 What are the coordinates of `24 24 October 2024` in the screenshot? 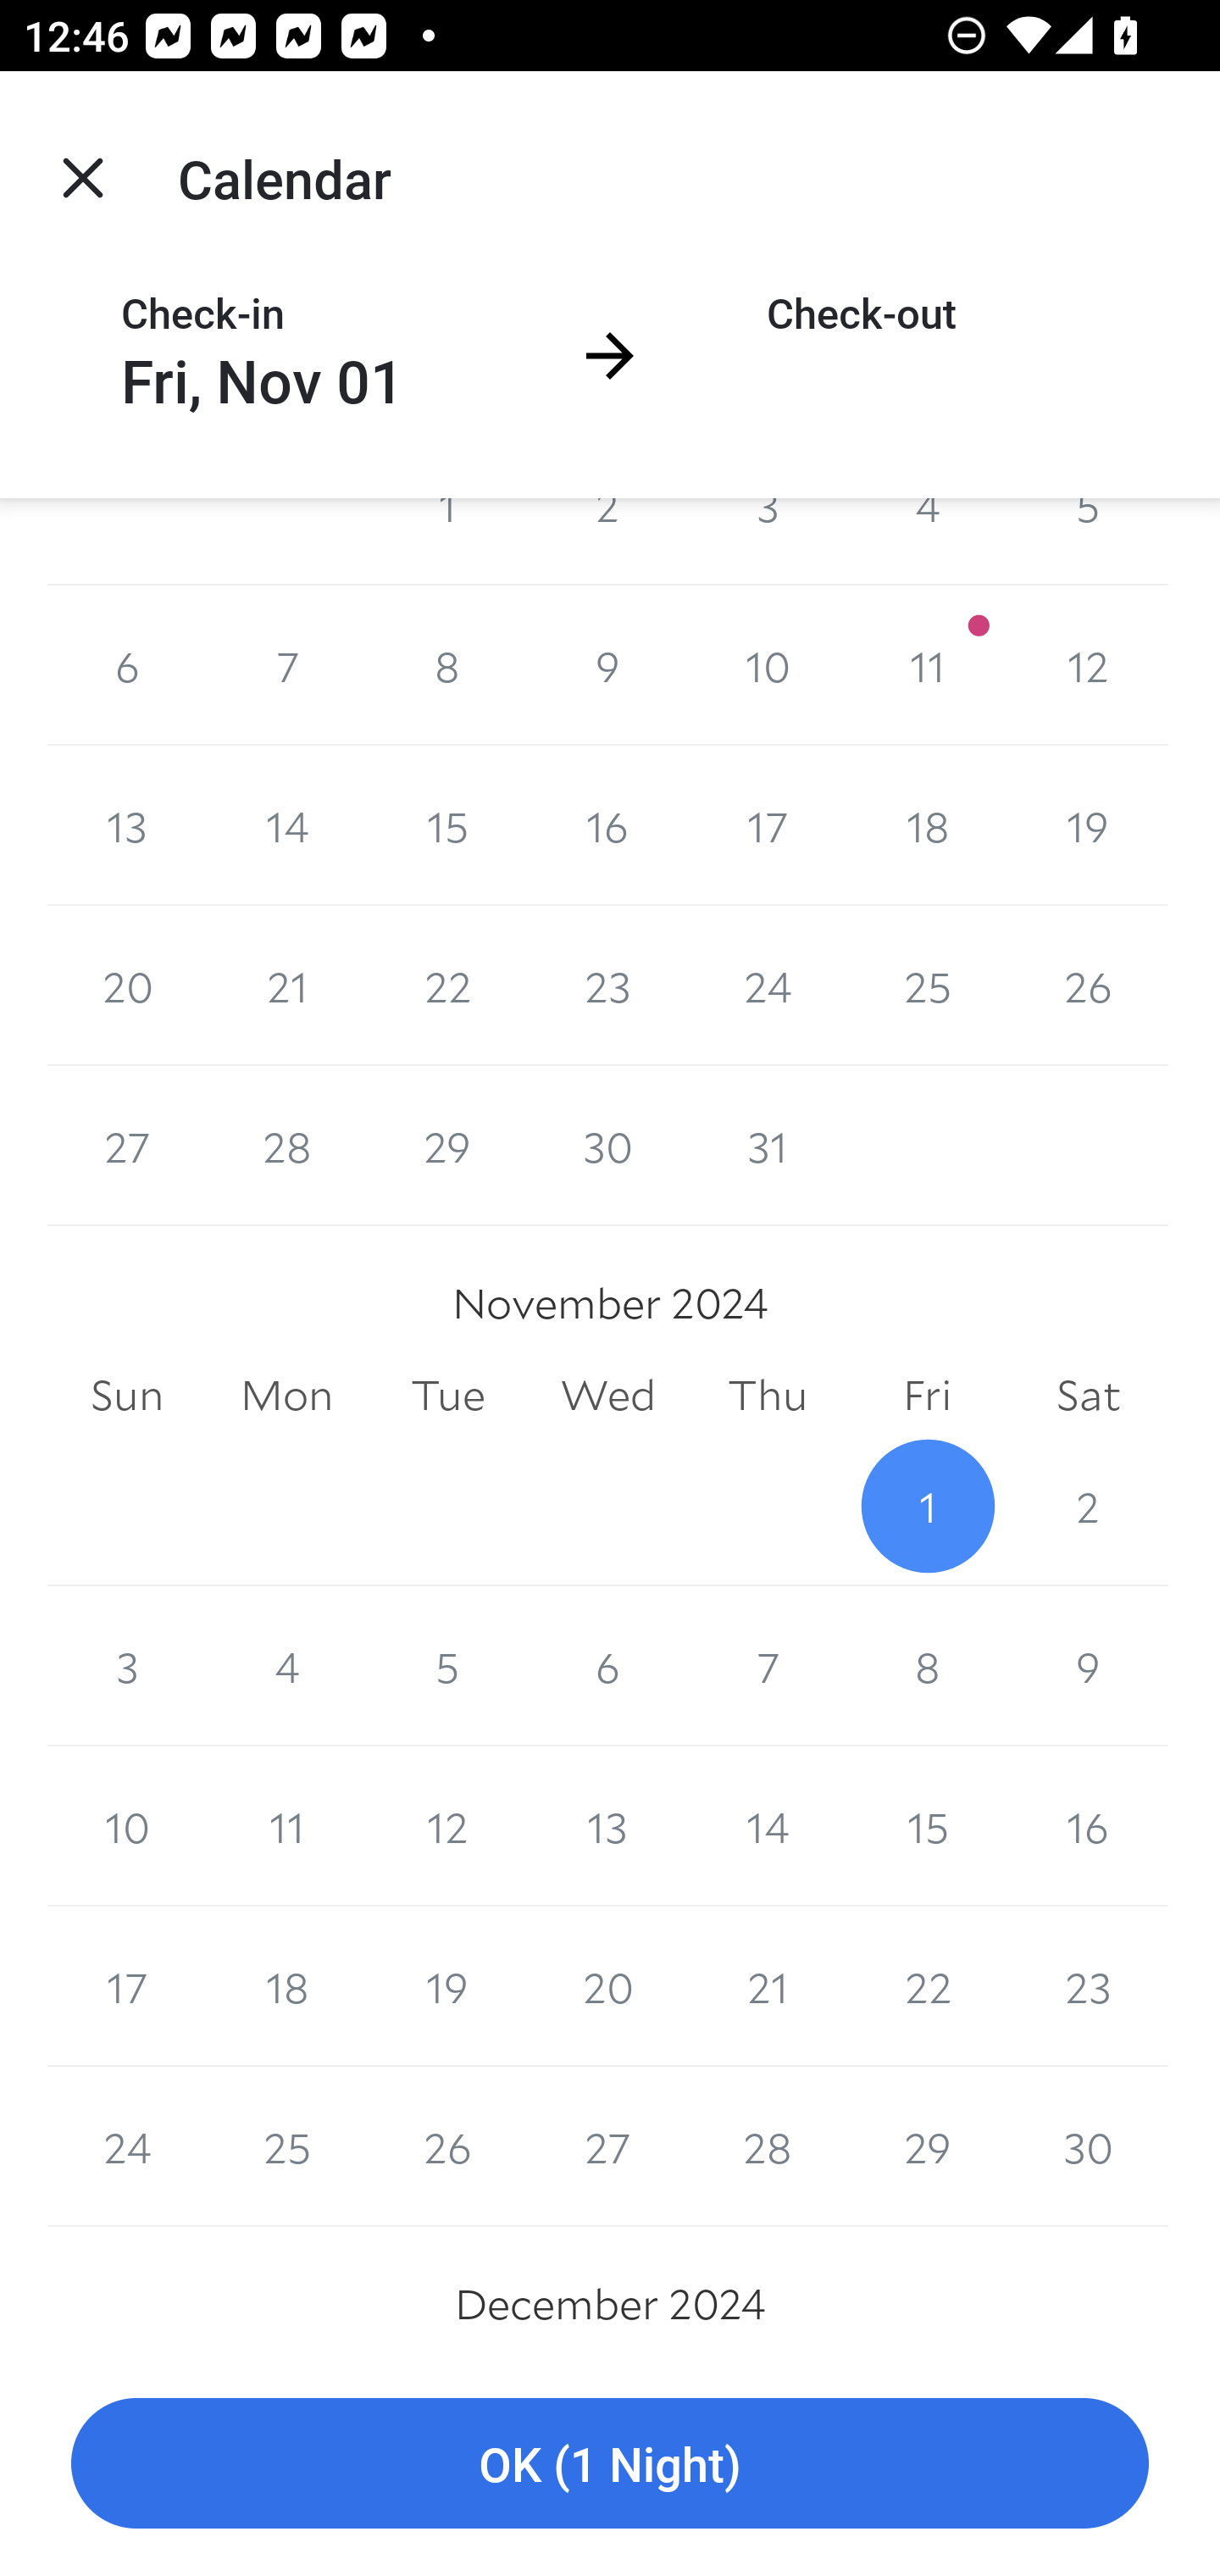 It's located at (768, 986).